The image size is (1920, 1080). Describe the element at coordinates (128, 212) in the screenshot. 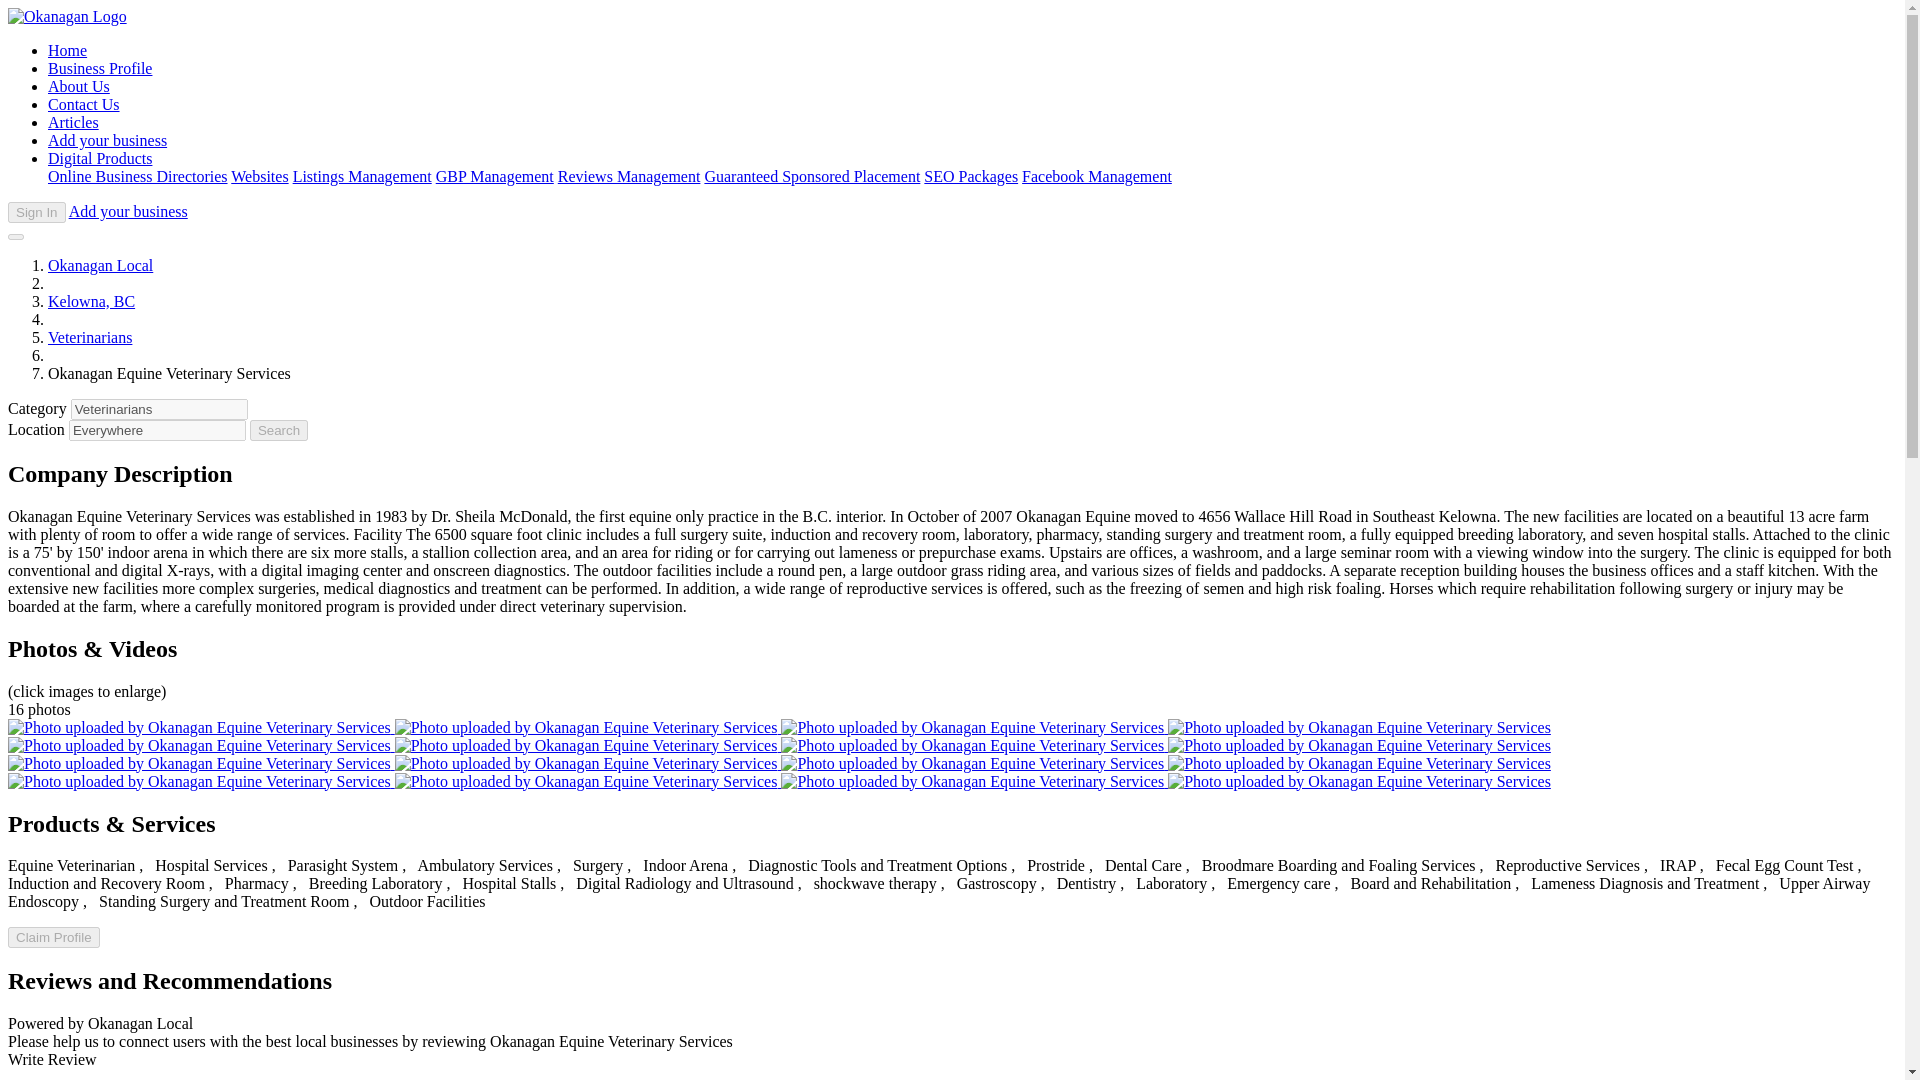

I see `Add your business` at that location.